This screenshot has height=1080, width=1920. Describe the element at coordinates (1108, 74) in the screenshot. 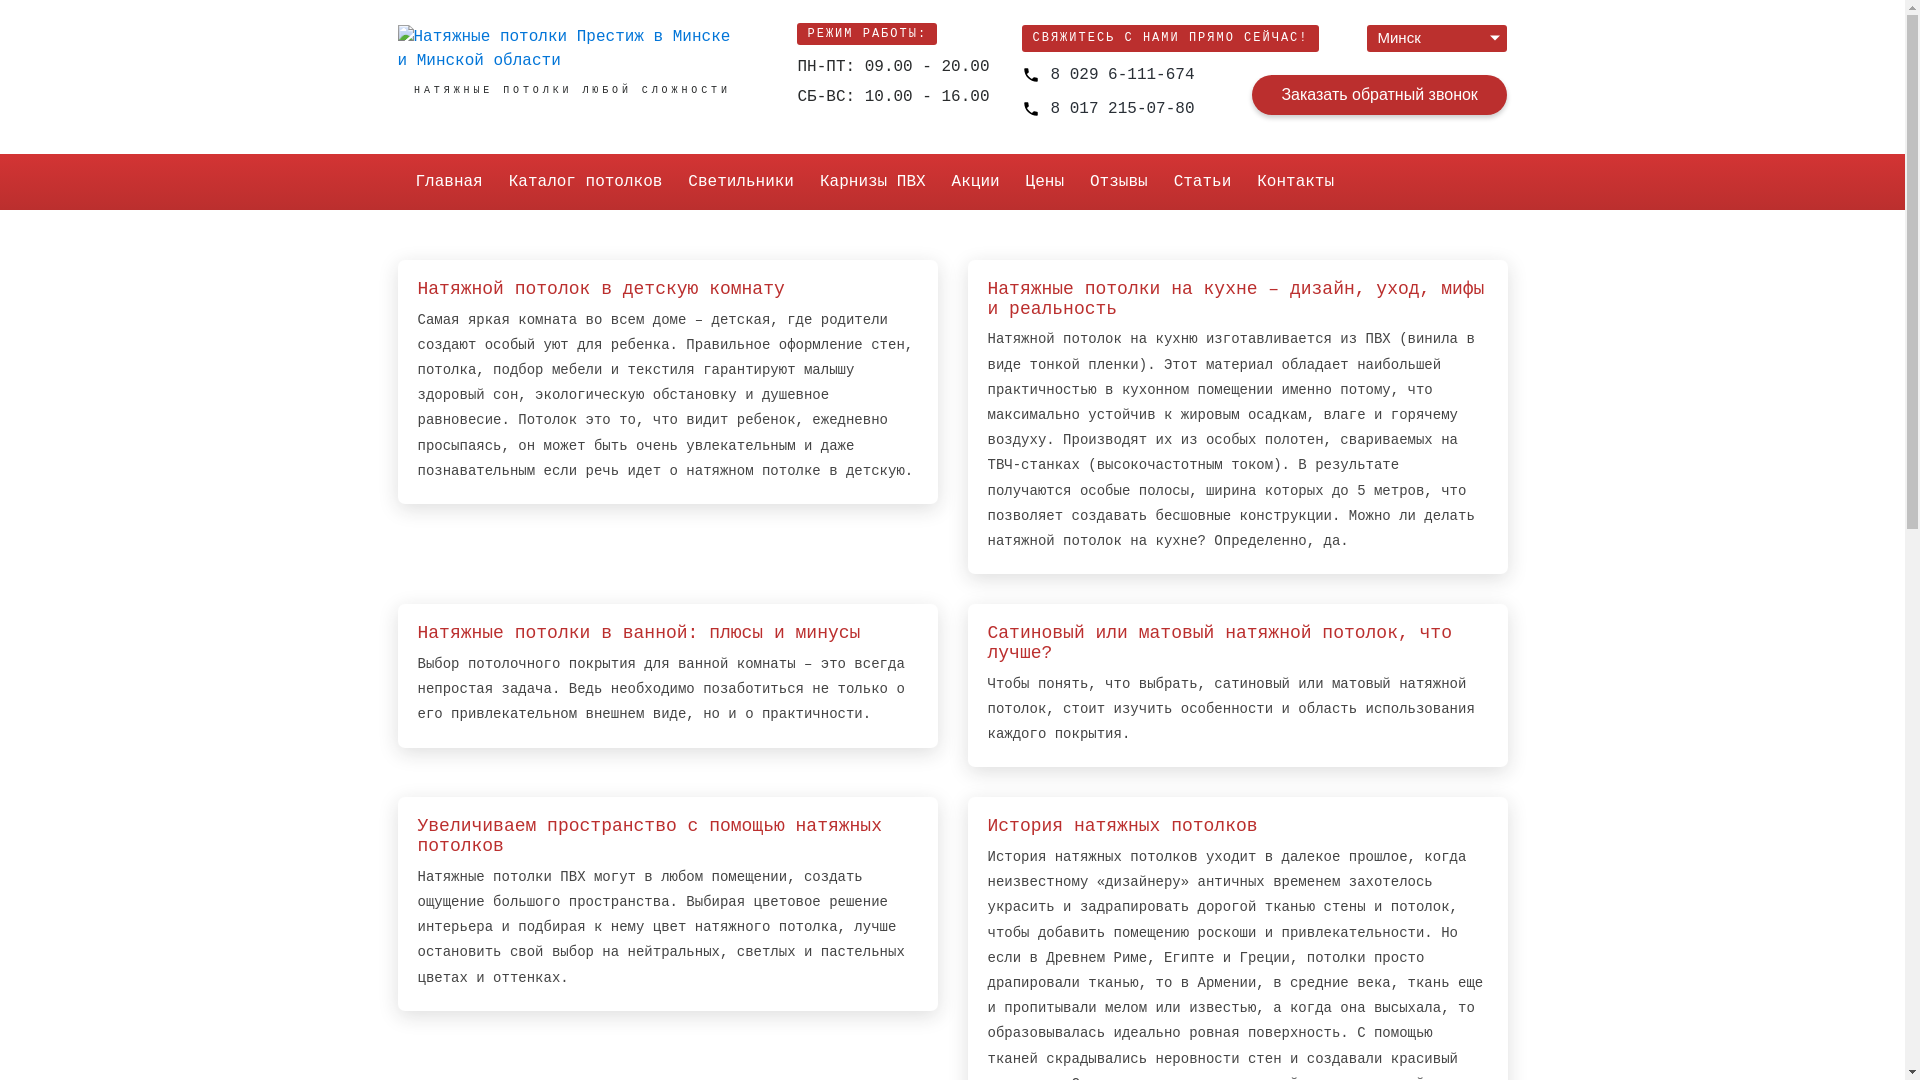

I see `8 029 6-111-674` at that location.